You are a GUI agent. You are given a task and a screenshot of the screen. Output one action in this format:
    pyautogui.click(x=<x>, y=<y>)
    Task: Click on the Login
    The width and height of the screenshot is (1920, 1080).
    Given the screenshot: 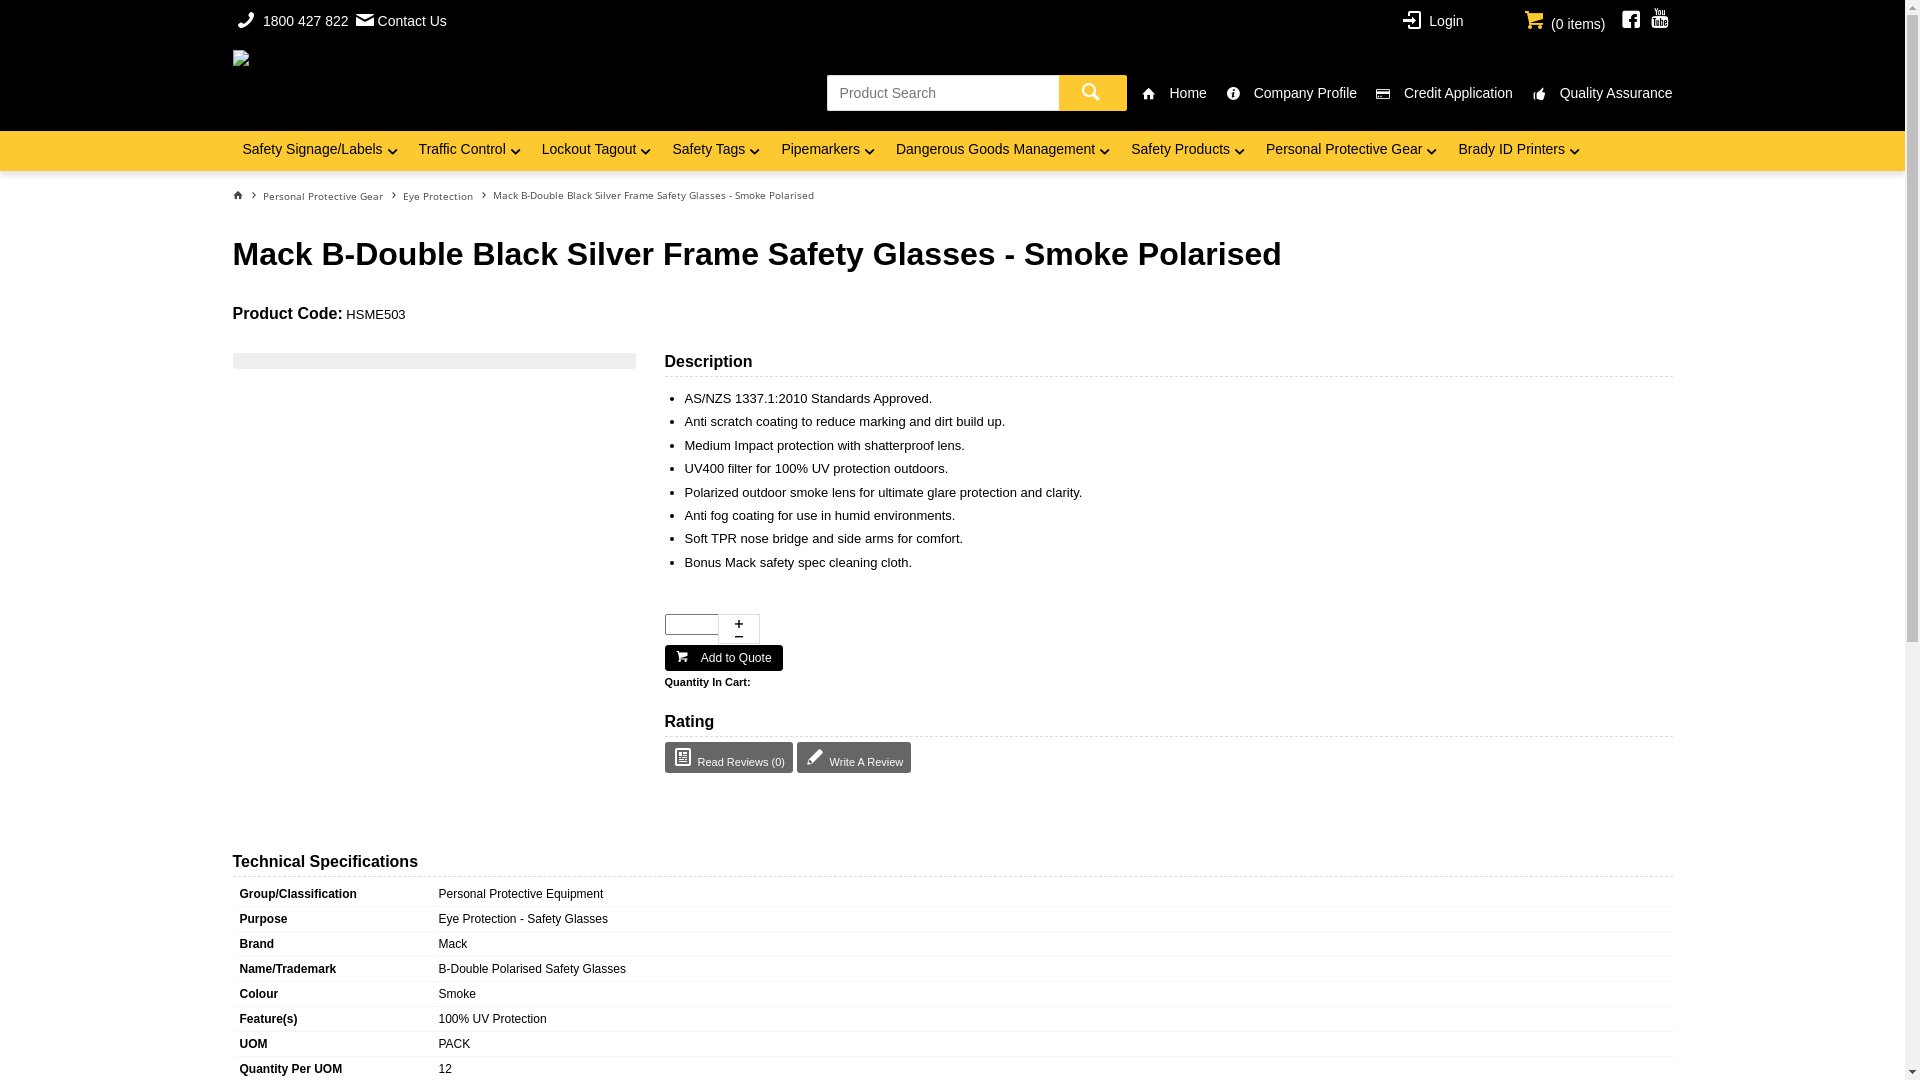 What is the action you would take?
    pyautogui.click(x=1433, y=20)
    